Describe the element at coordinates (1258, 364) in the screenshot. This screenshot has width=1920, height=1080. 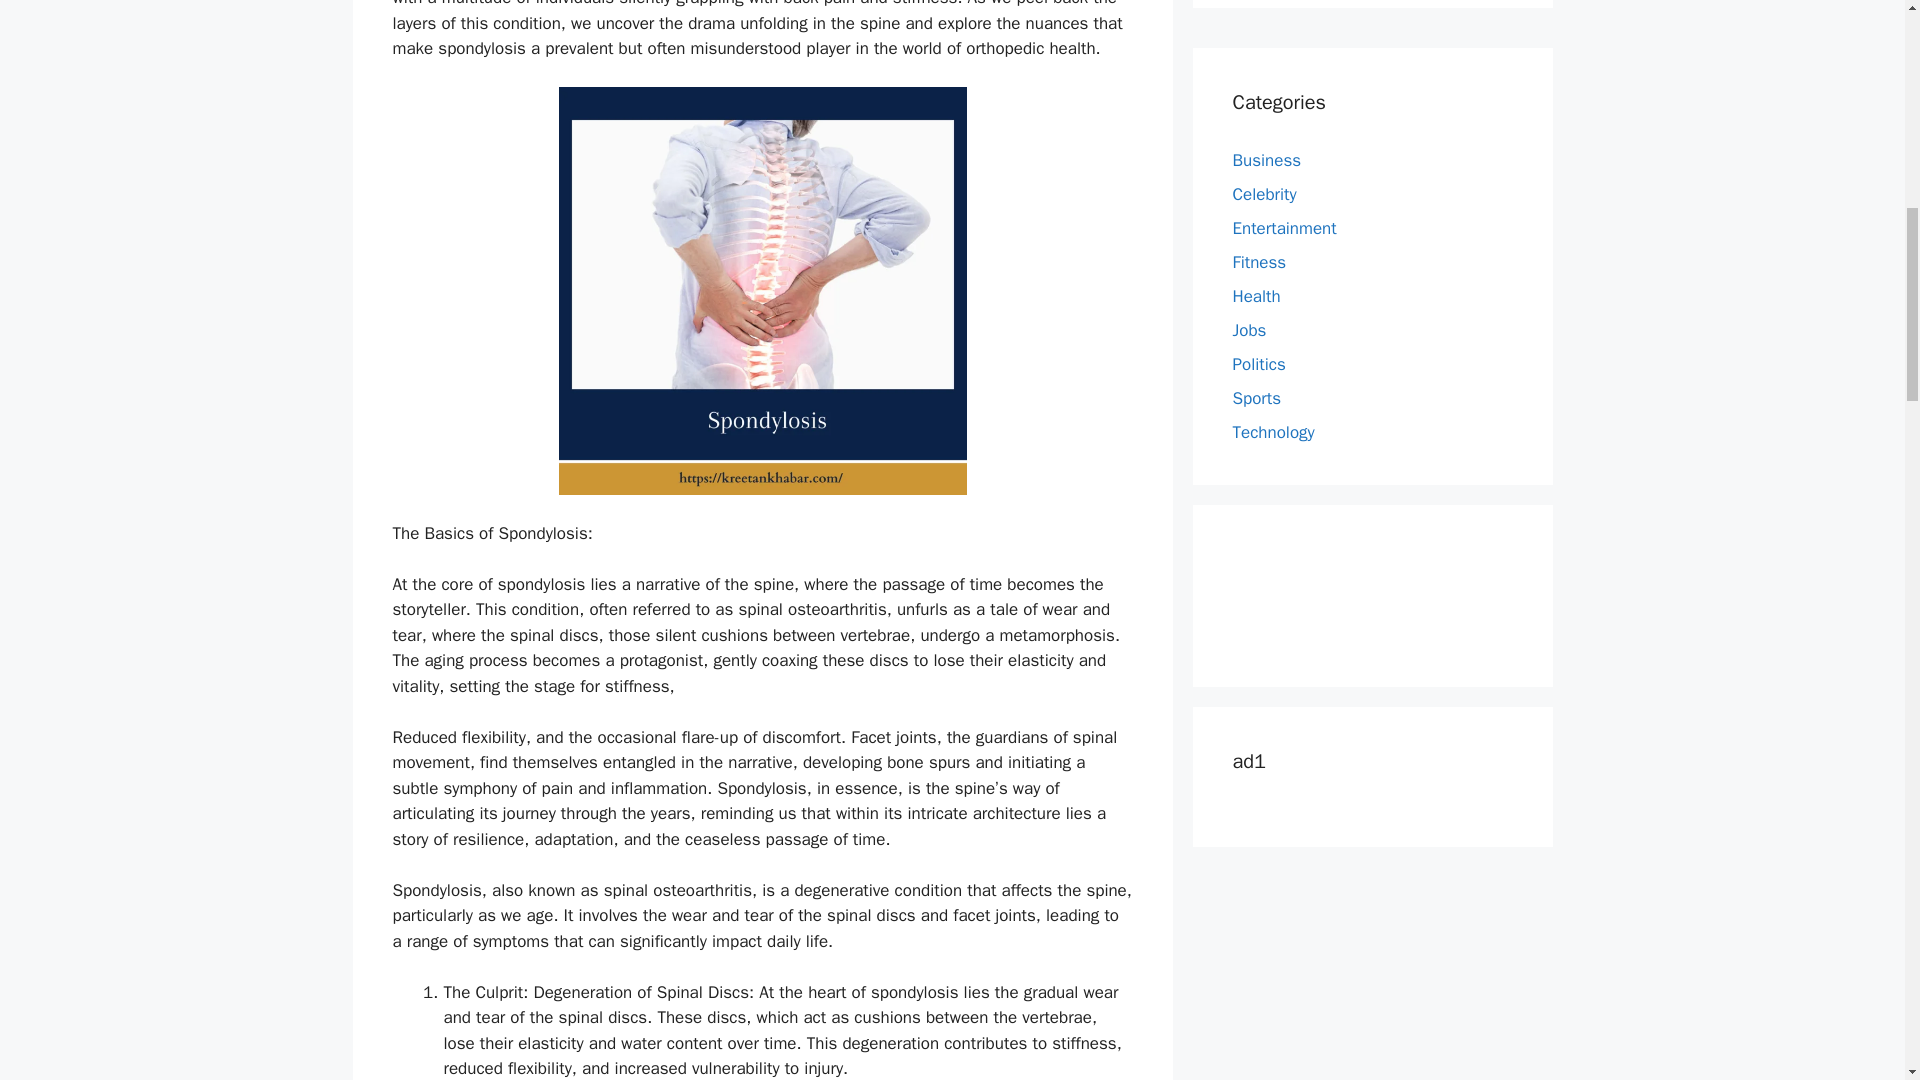
I see `Politics` at that location.